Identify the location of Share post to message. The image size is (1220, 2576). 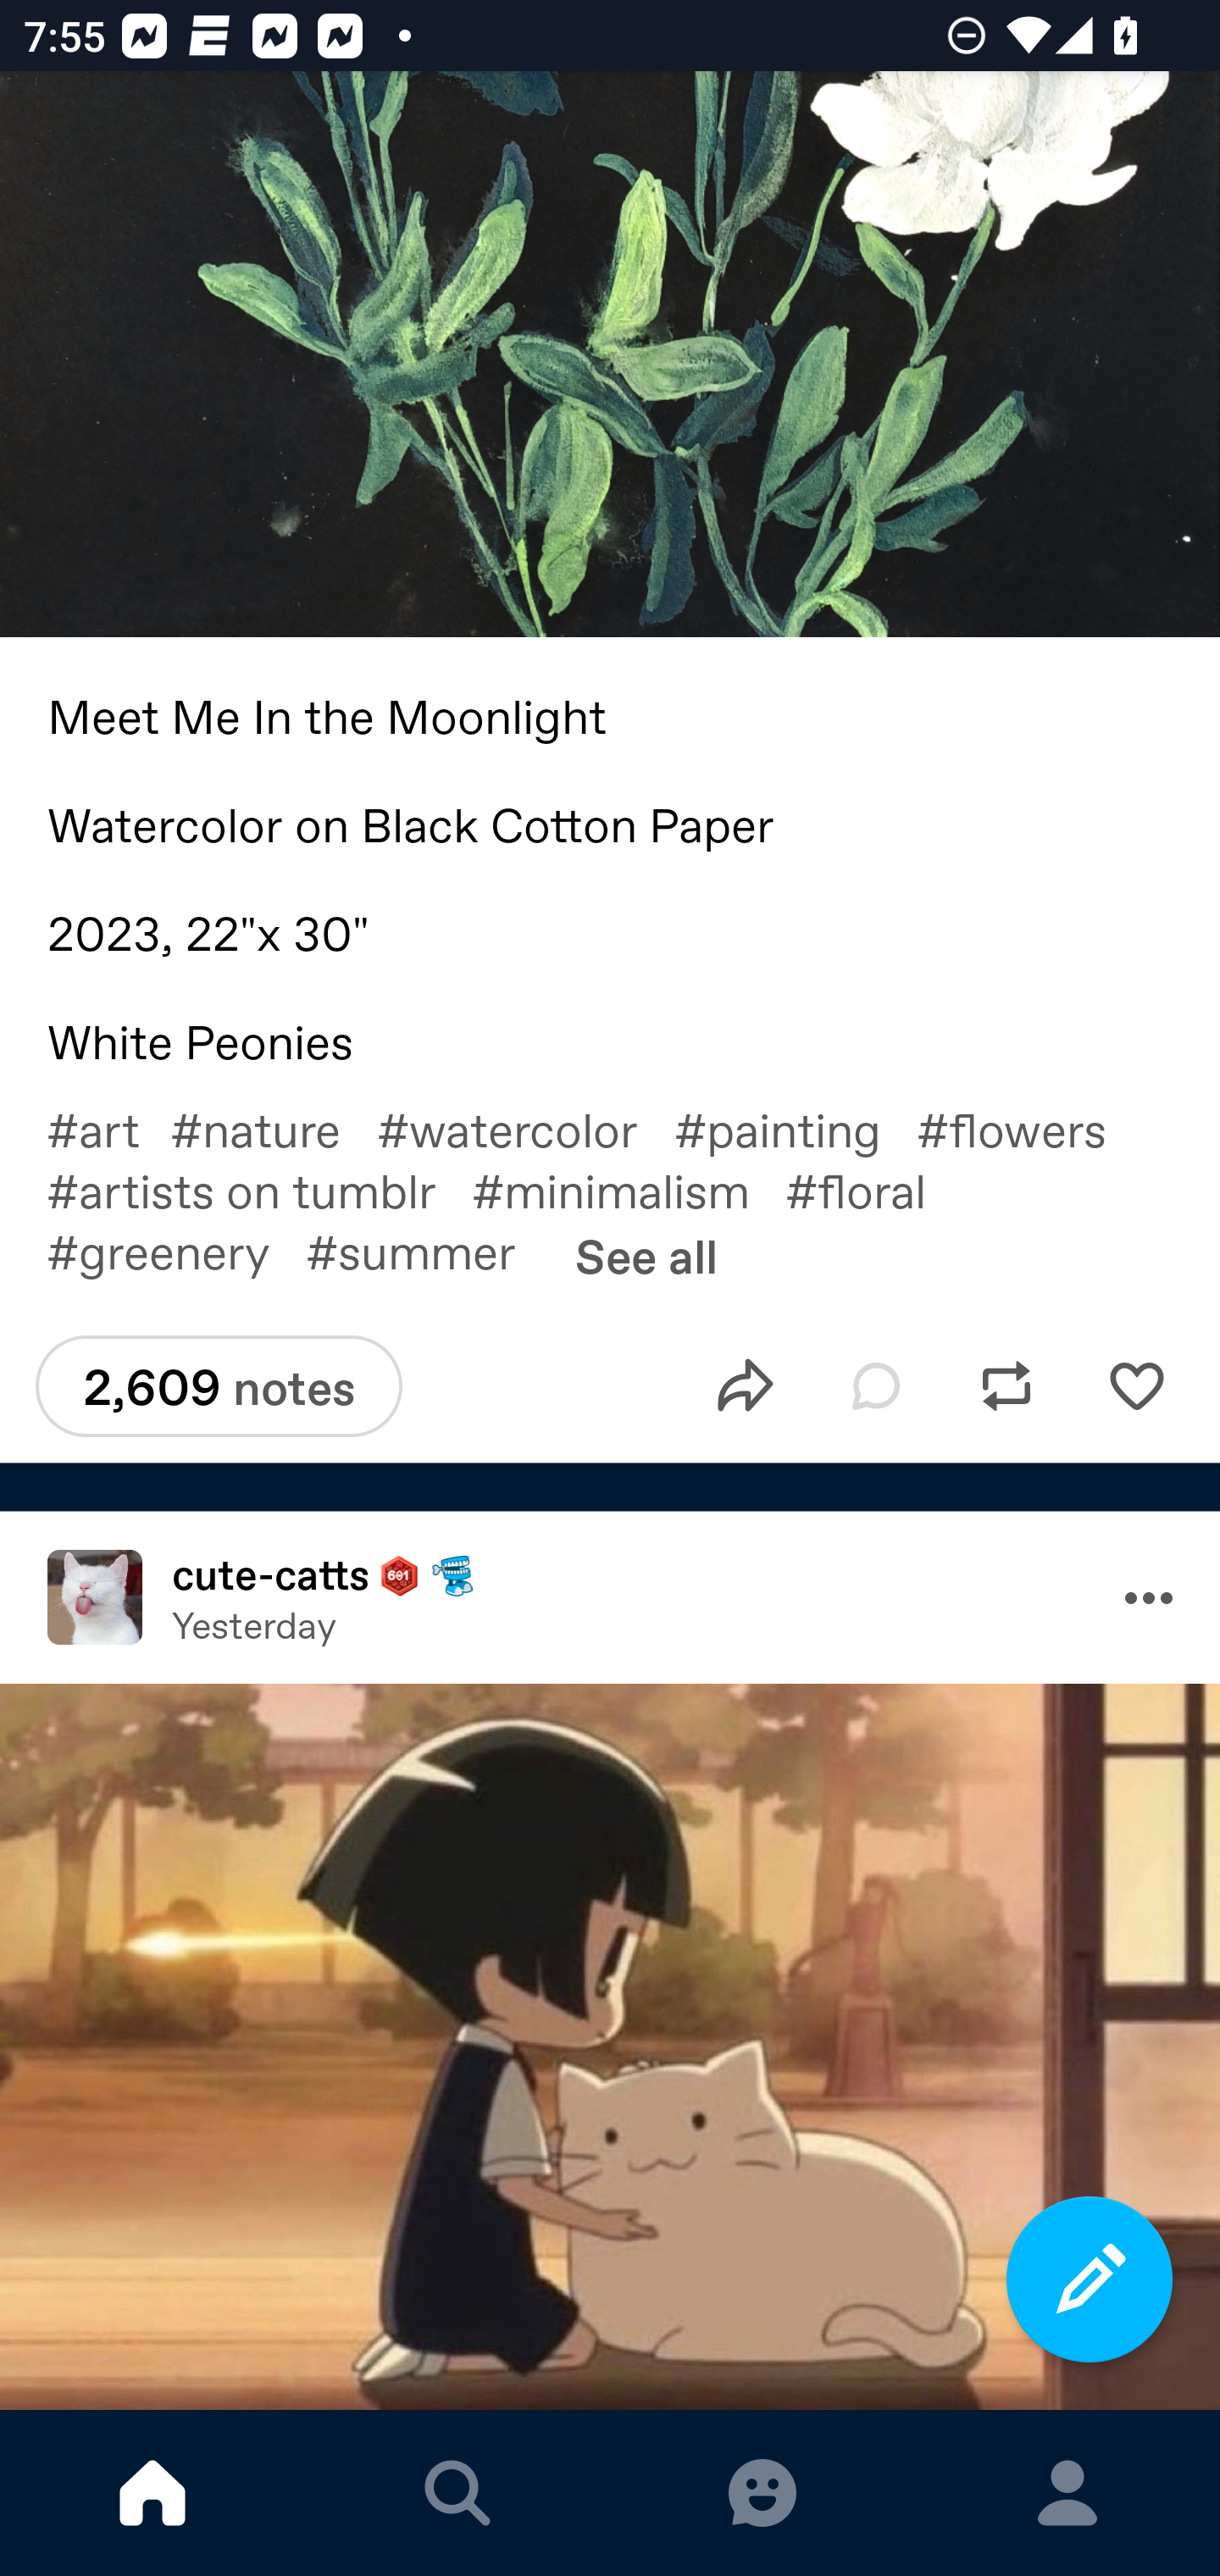
(746, 1385).